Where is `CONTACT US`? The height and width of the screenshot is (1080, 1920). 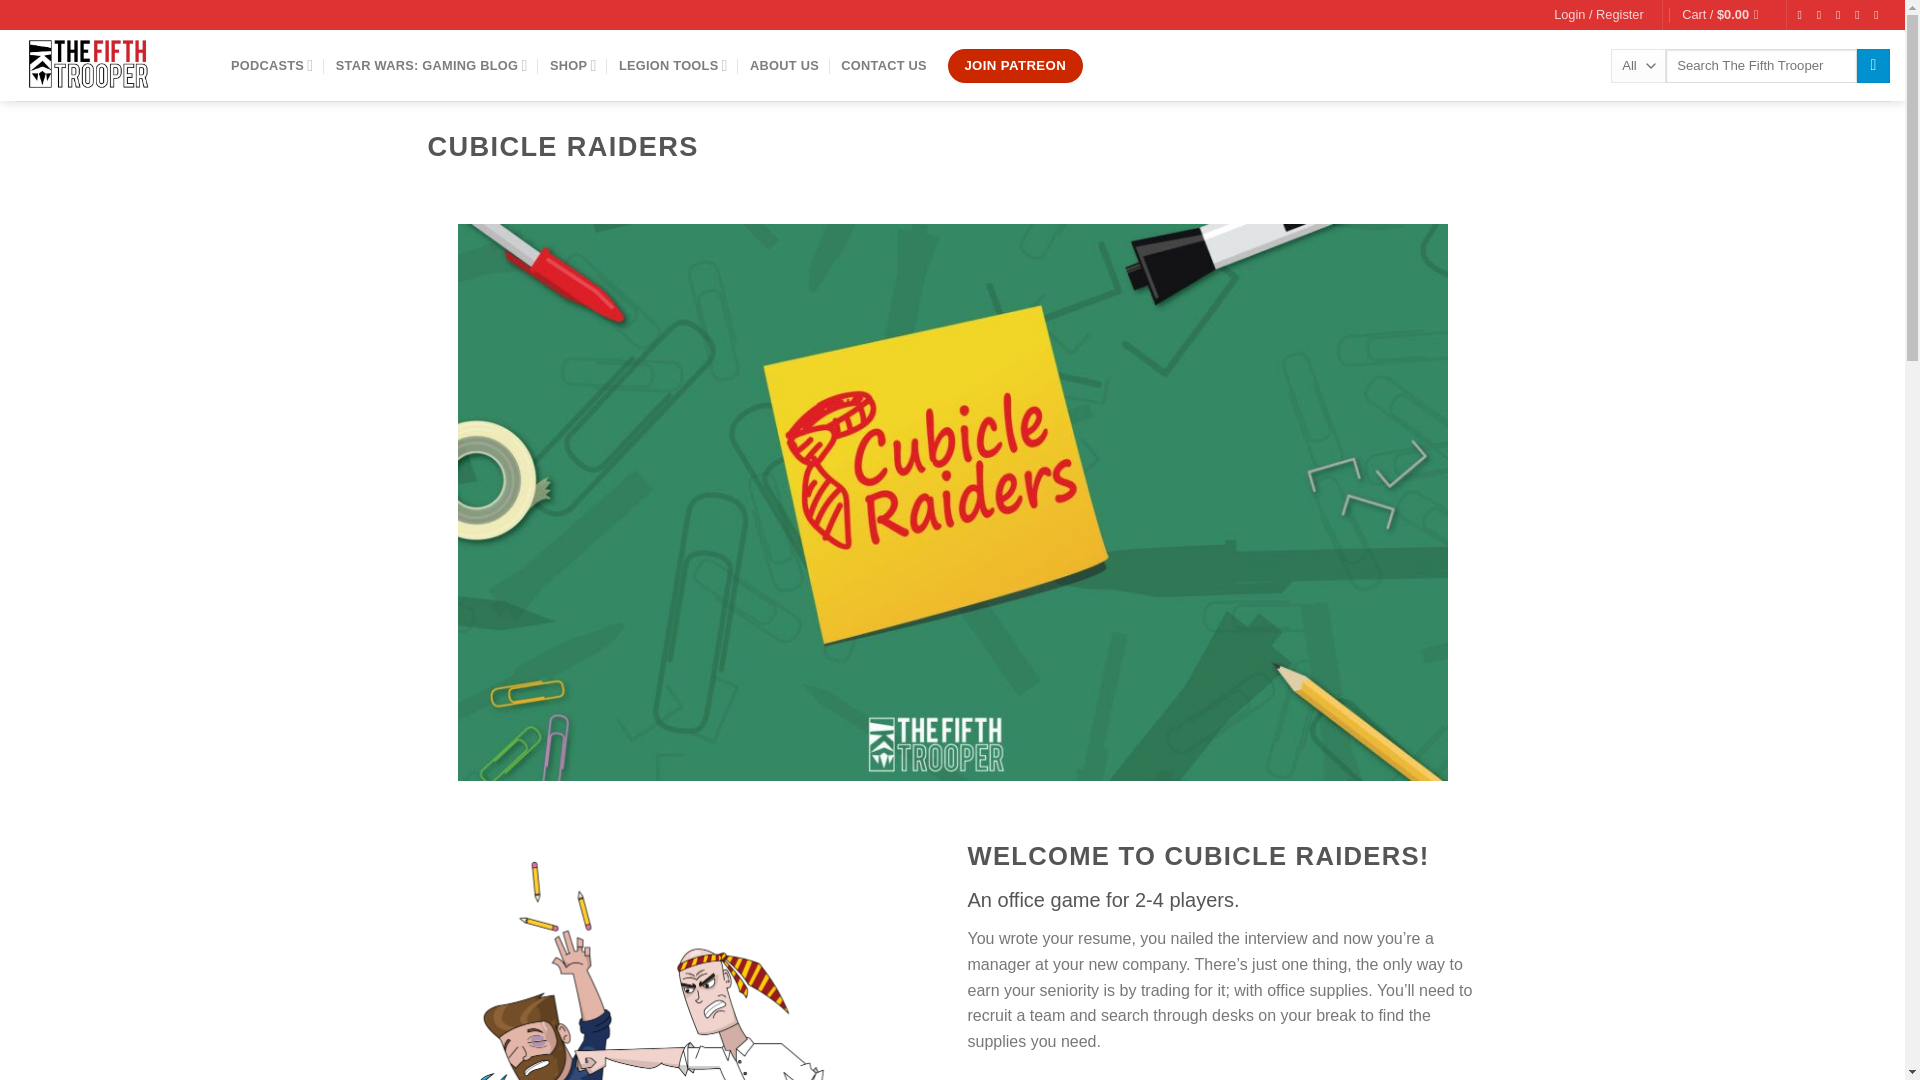 CONTACT US is located at coordinates (884, 64).